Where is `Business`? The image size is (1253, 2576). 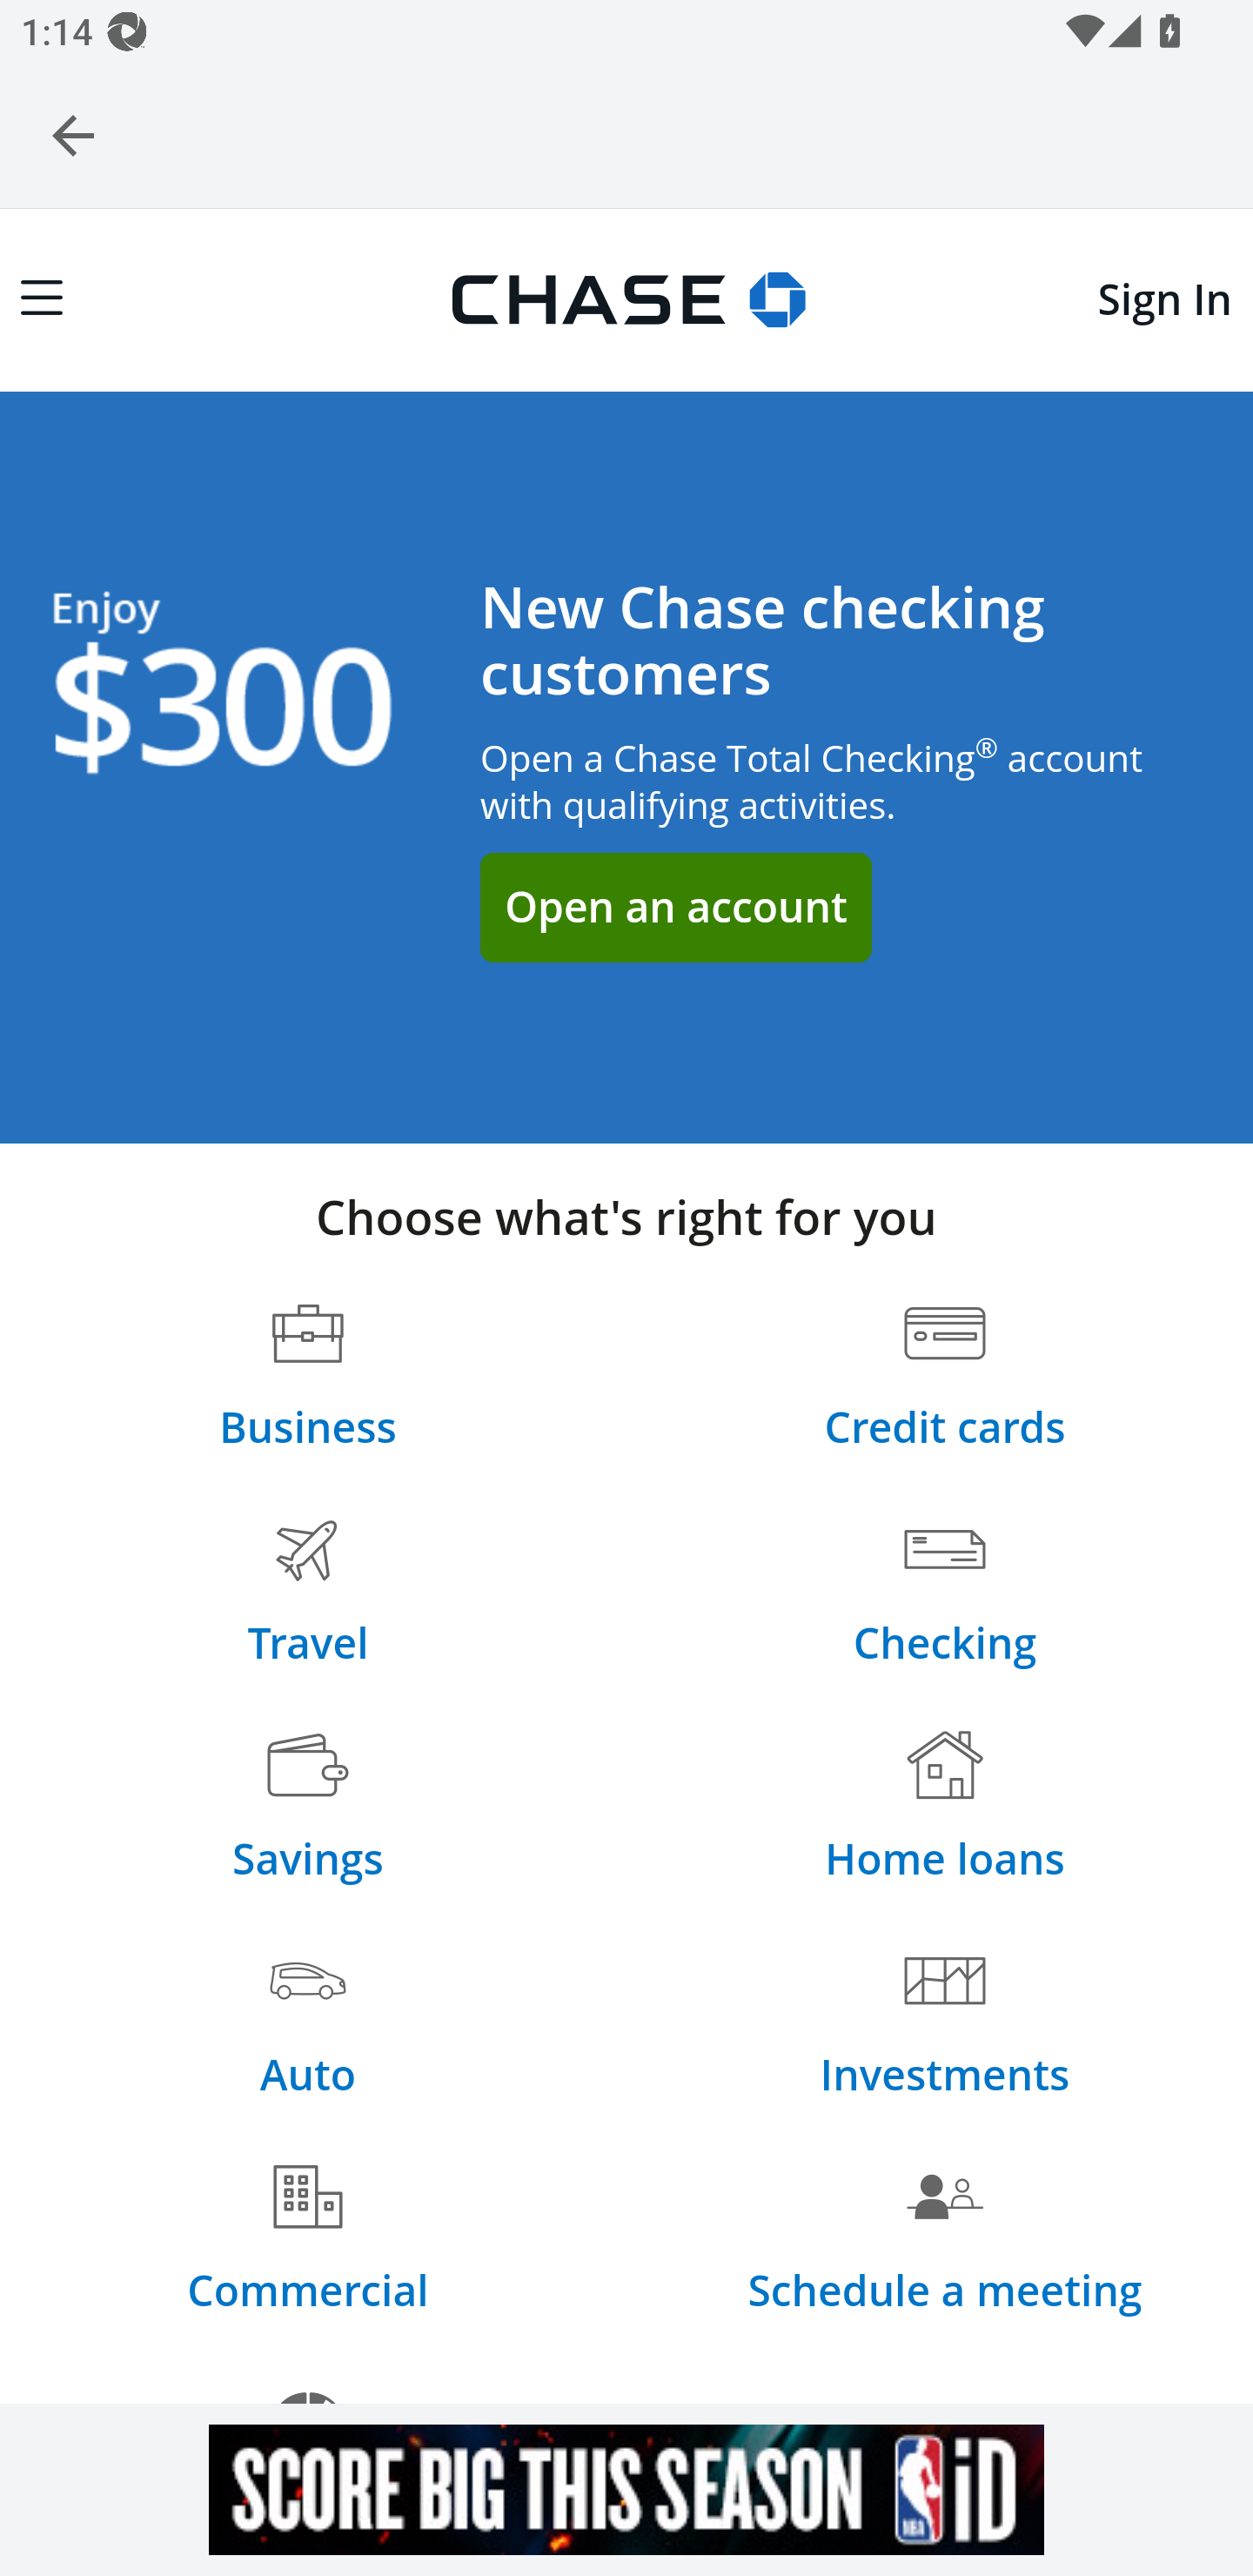 Business is located at coordinates (308, 1379).